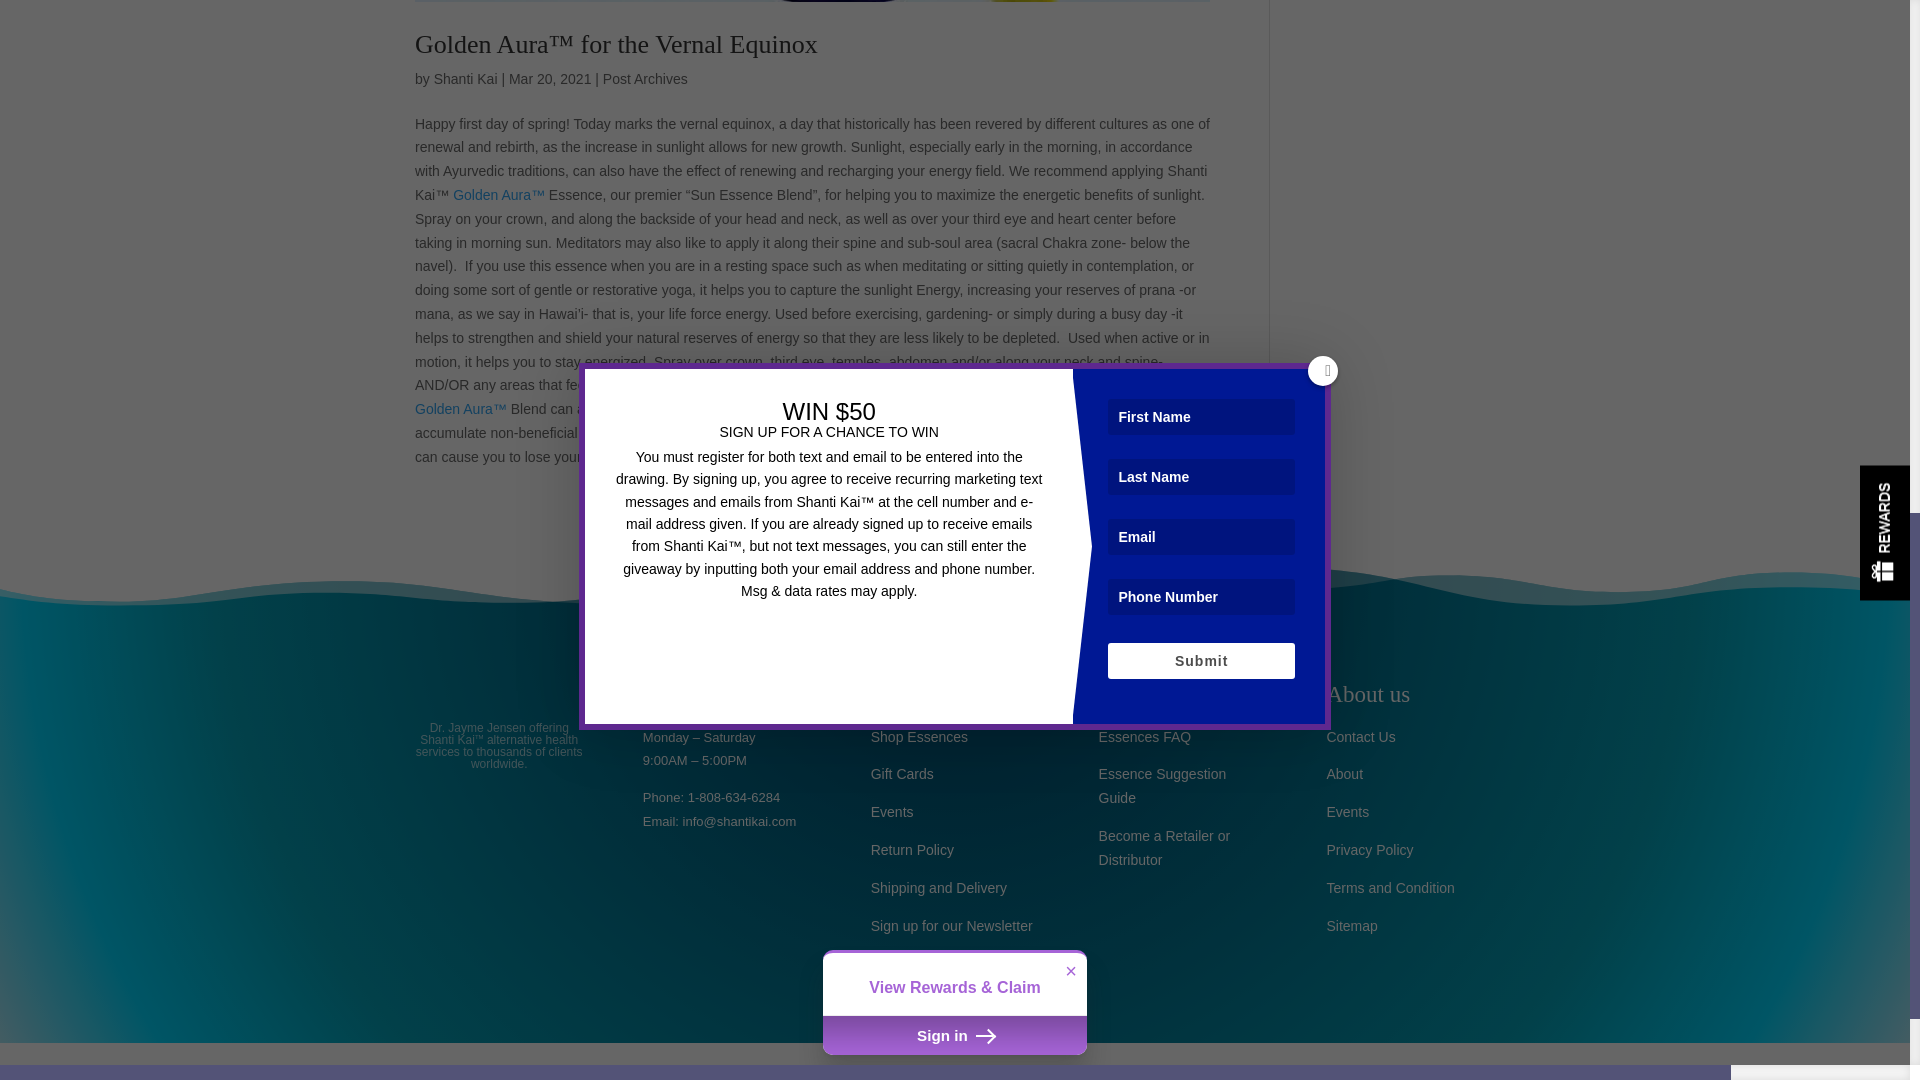  I want to click on footer-white-logo, so click(500, 686).